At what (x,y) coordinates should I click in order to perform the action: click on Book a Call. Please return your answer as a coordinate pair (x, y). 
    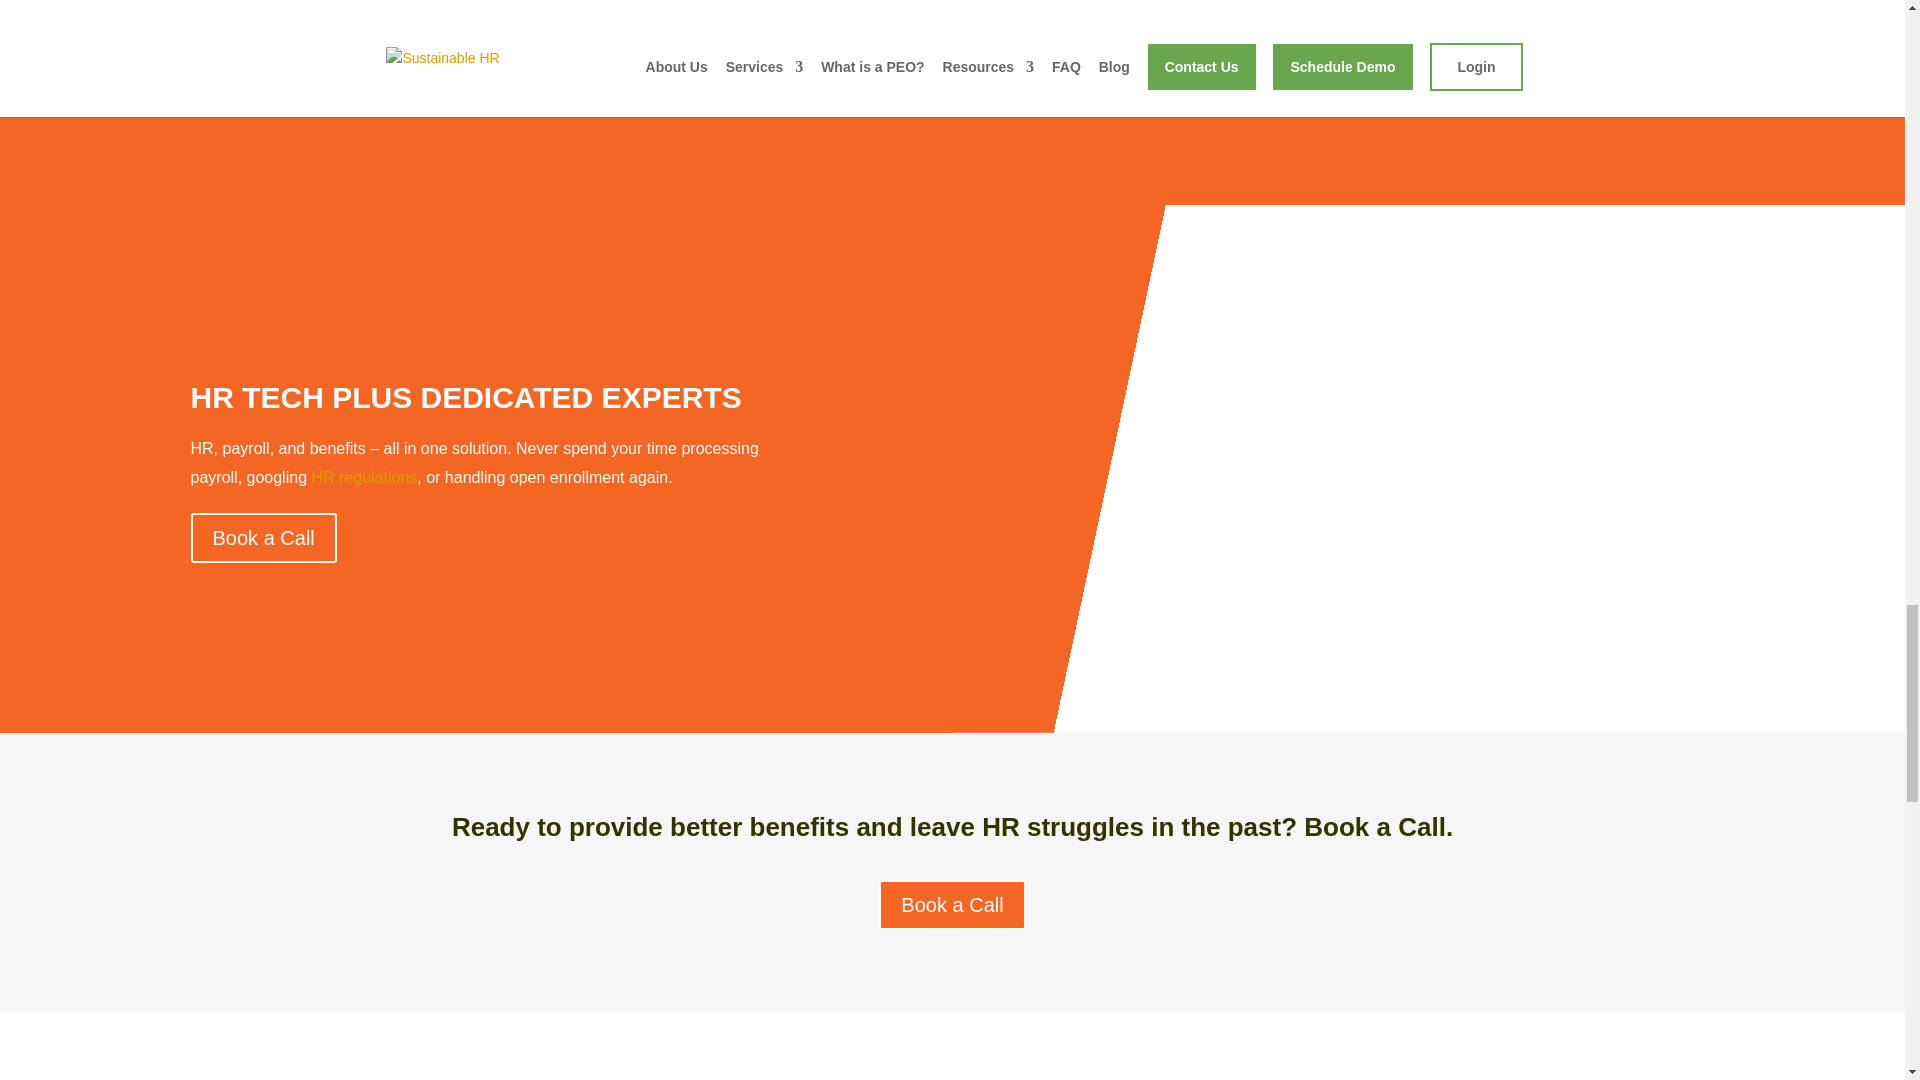
    Looking at the image, I should click on (263, 538).